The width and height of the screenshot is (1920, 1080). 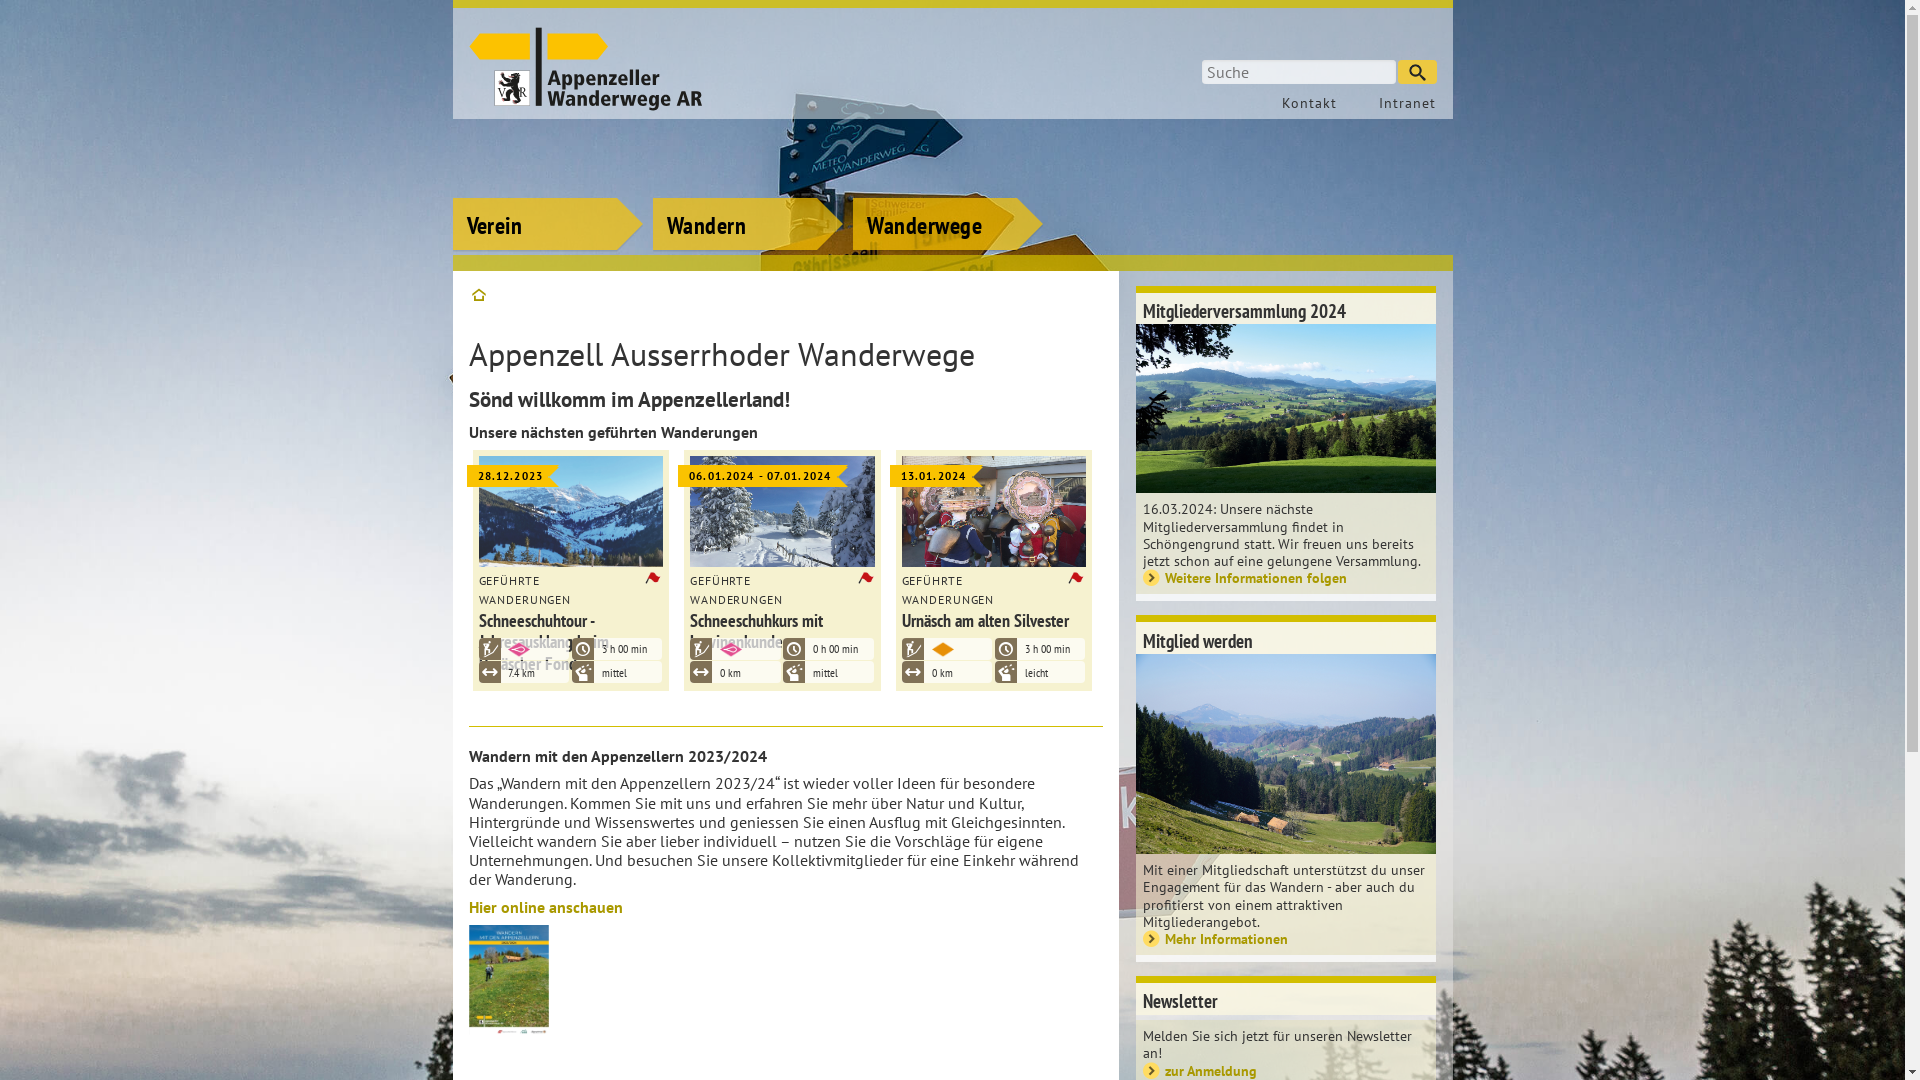 I want to click on Mitglied werden, so click(x=1286, y=638).